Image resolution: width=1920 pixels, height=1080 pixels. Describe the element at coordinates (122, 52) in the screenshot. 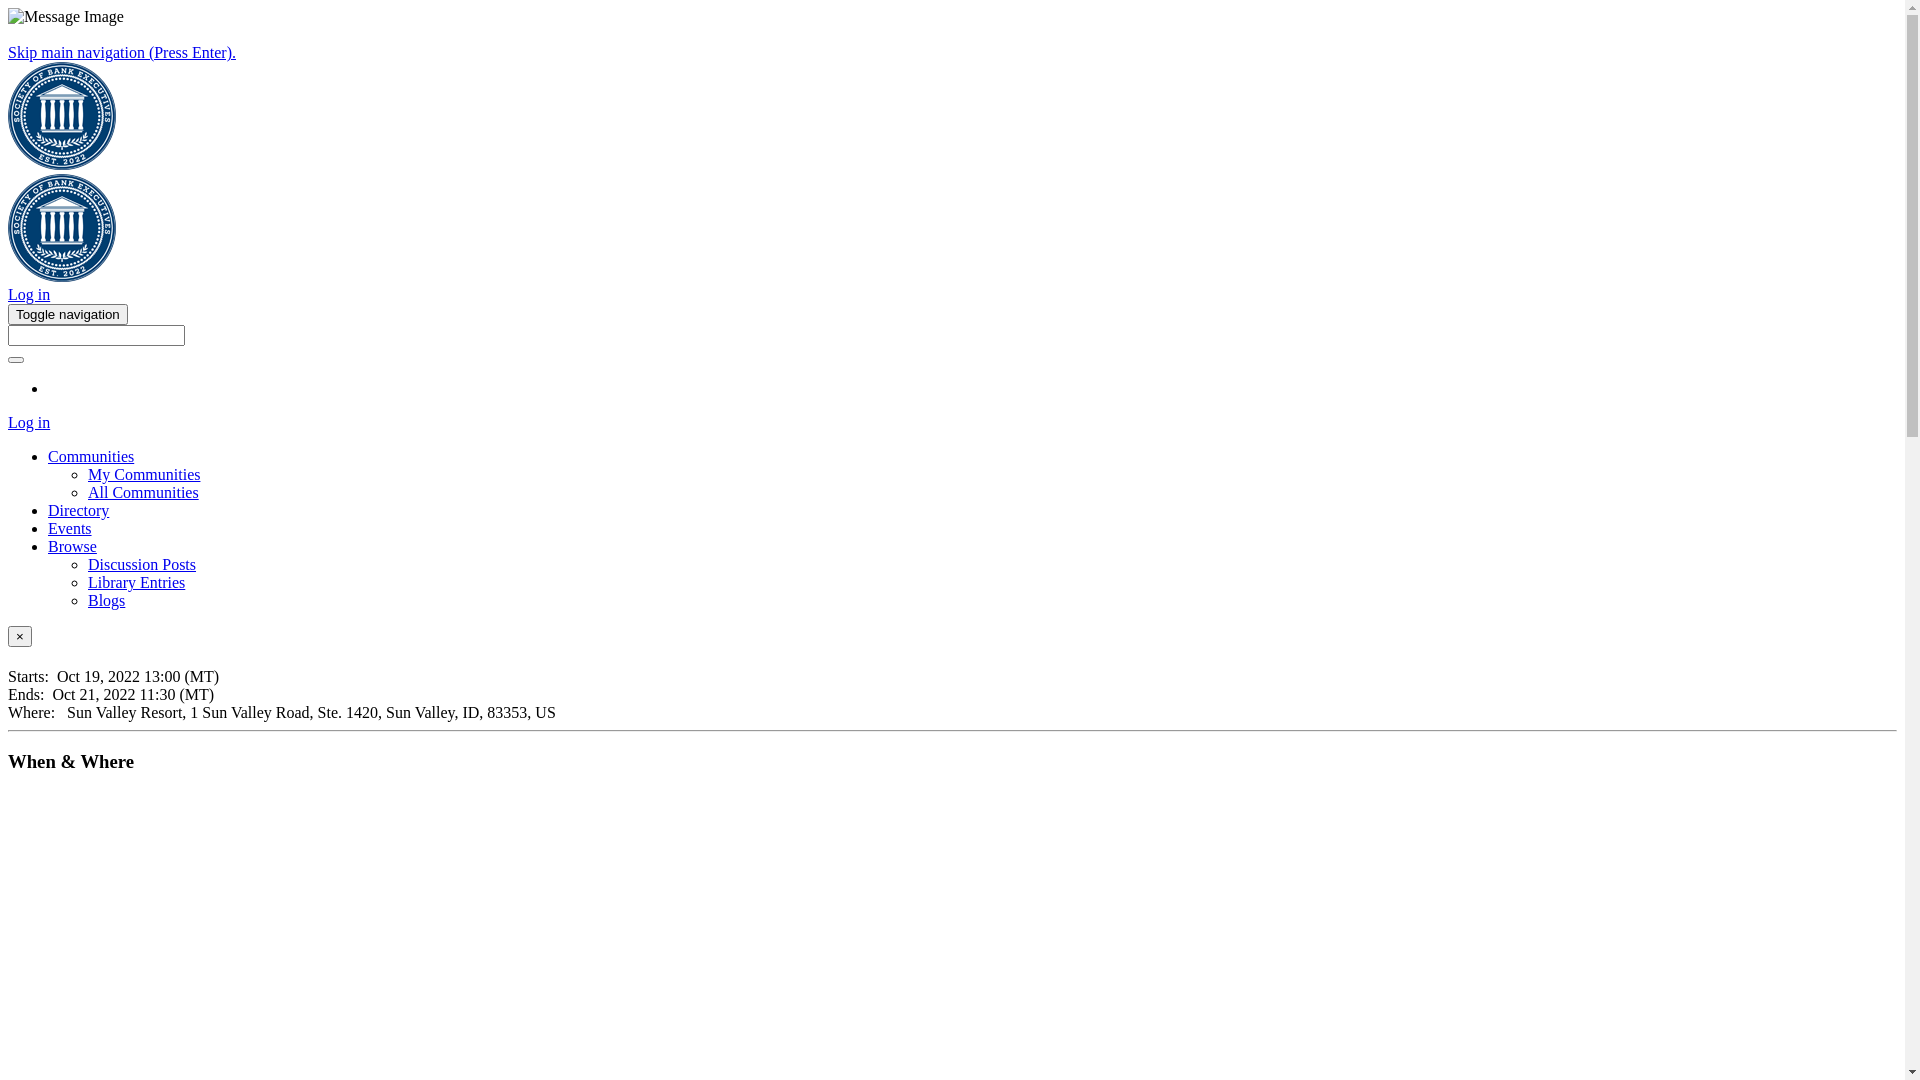

I see `Skip main navigation (Press Enter).` at that location.